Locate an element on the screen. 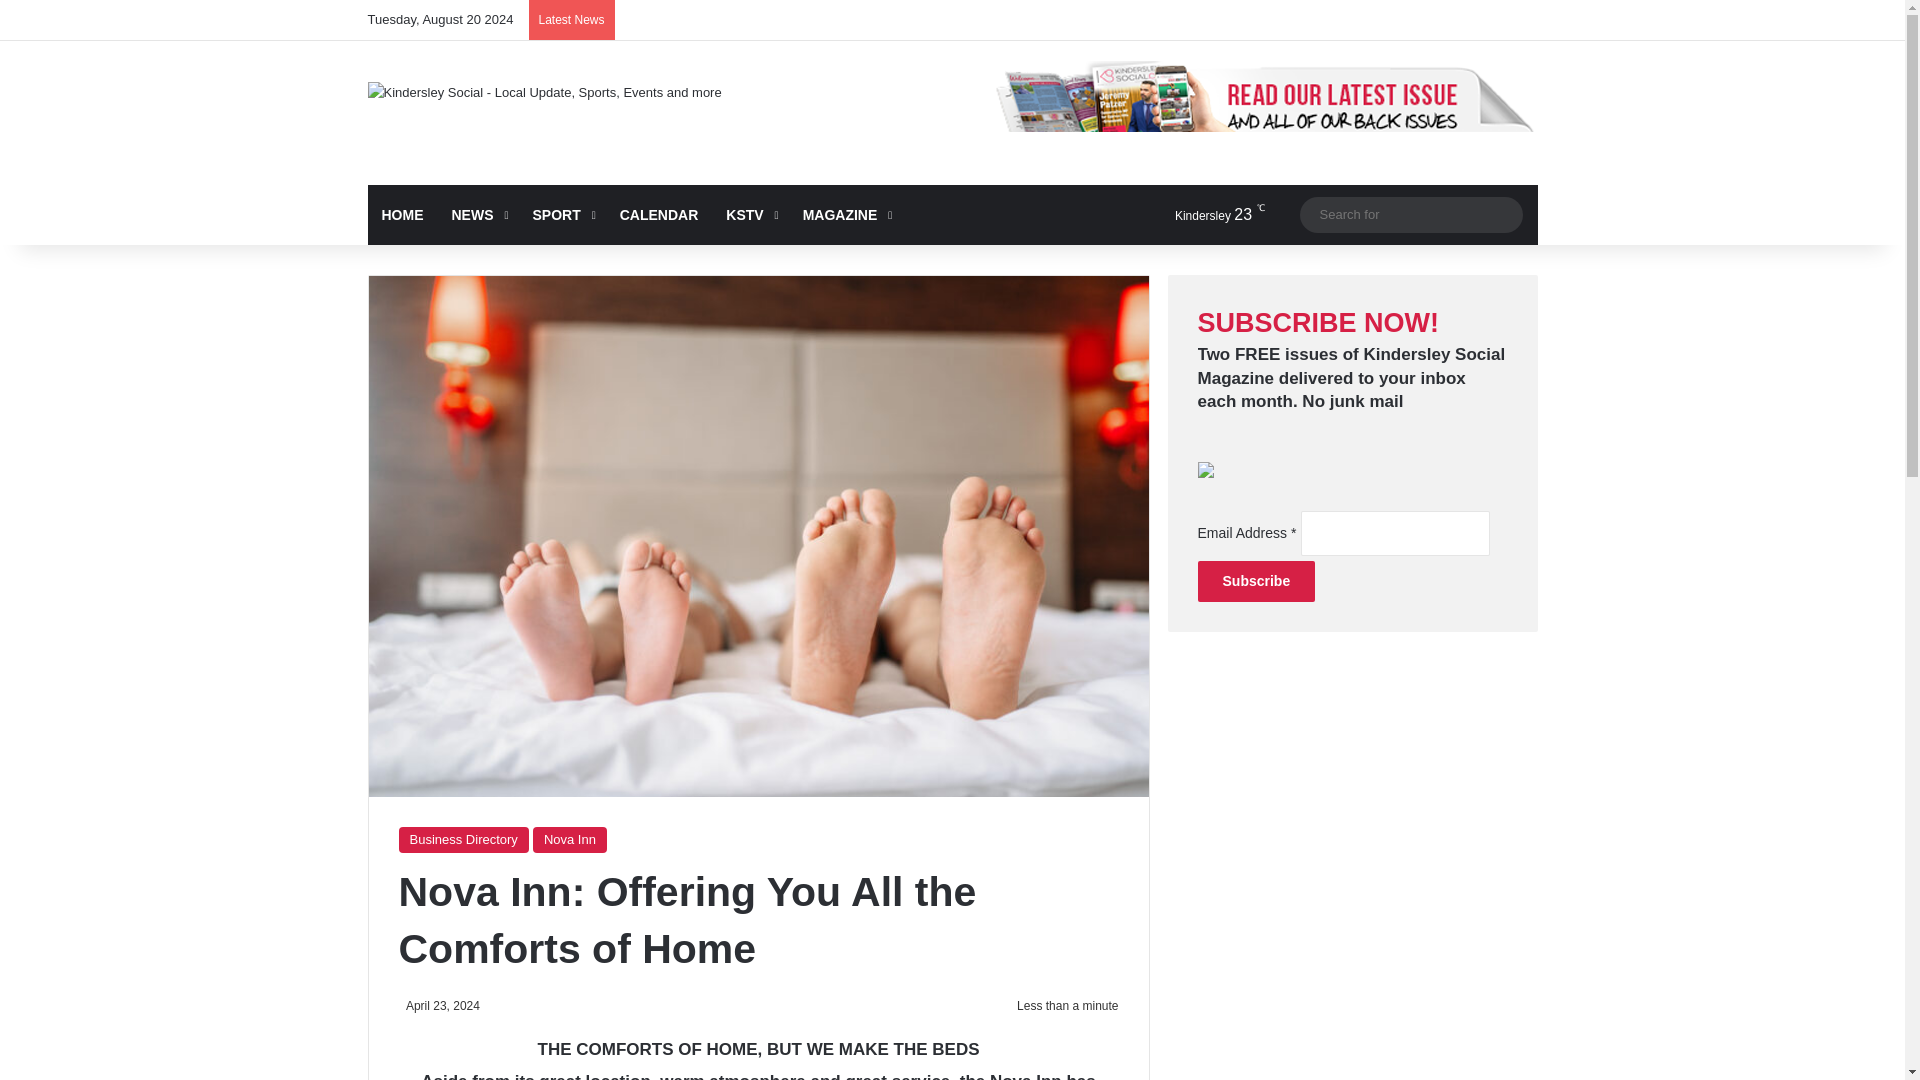  NEWS is located at coordinates (478, 214).